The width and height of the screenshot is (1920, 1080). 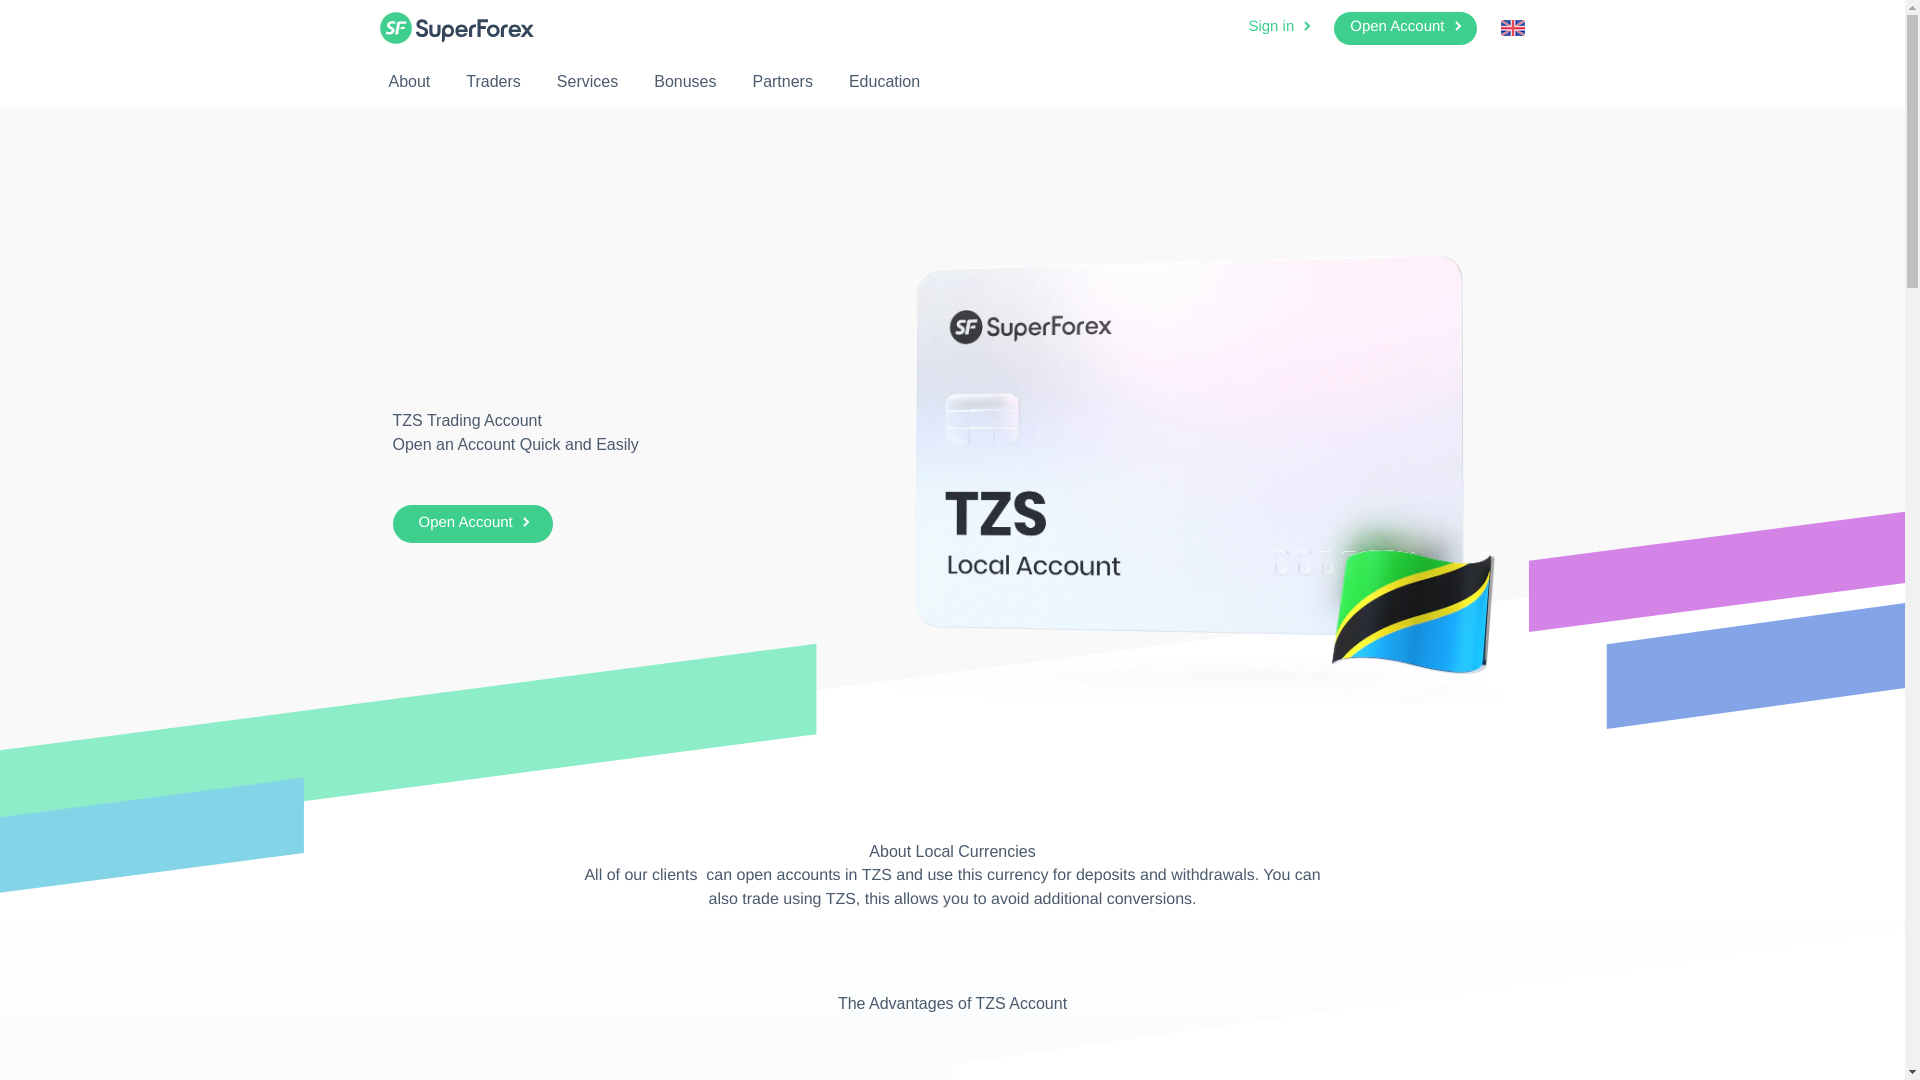 I want to click on Sign in, so click(x=1280, y=28).